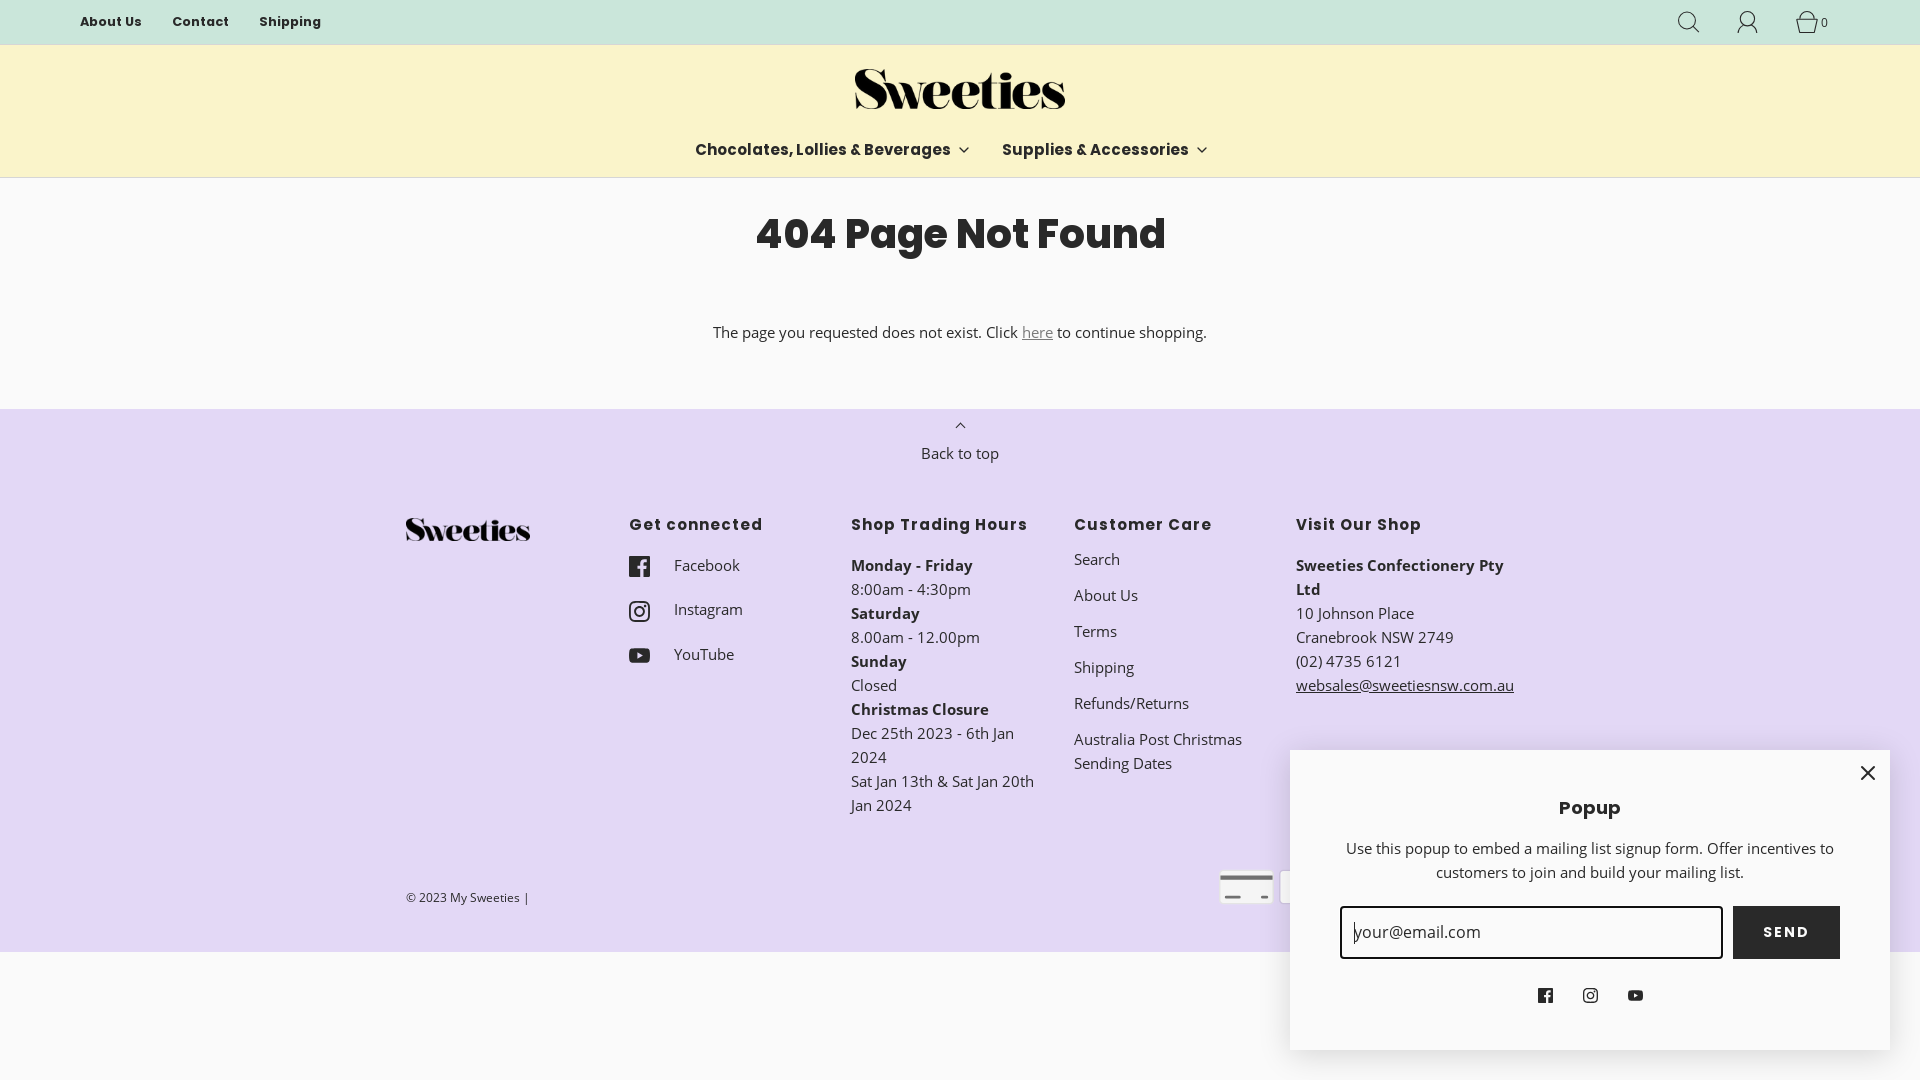 The image size is (1920, 1080). What do you see at coordinates (1170, 751) in the screenshot?
I see `Australia Post Christmas Sending Dates` at bounding box center [1170, 751].